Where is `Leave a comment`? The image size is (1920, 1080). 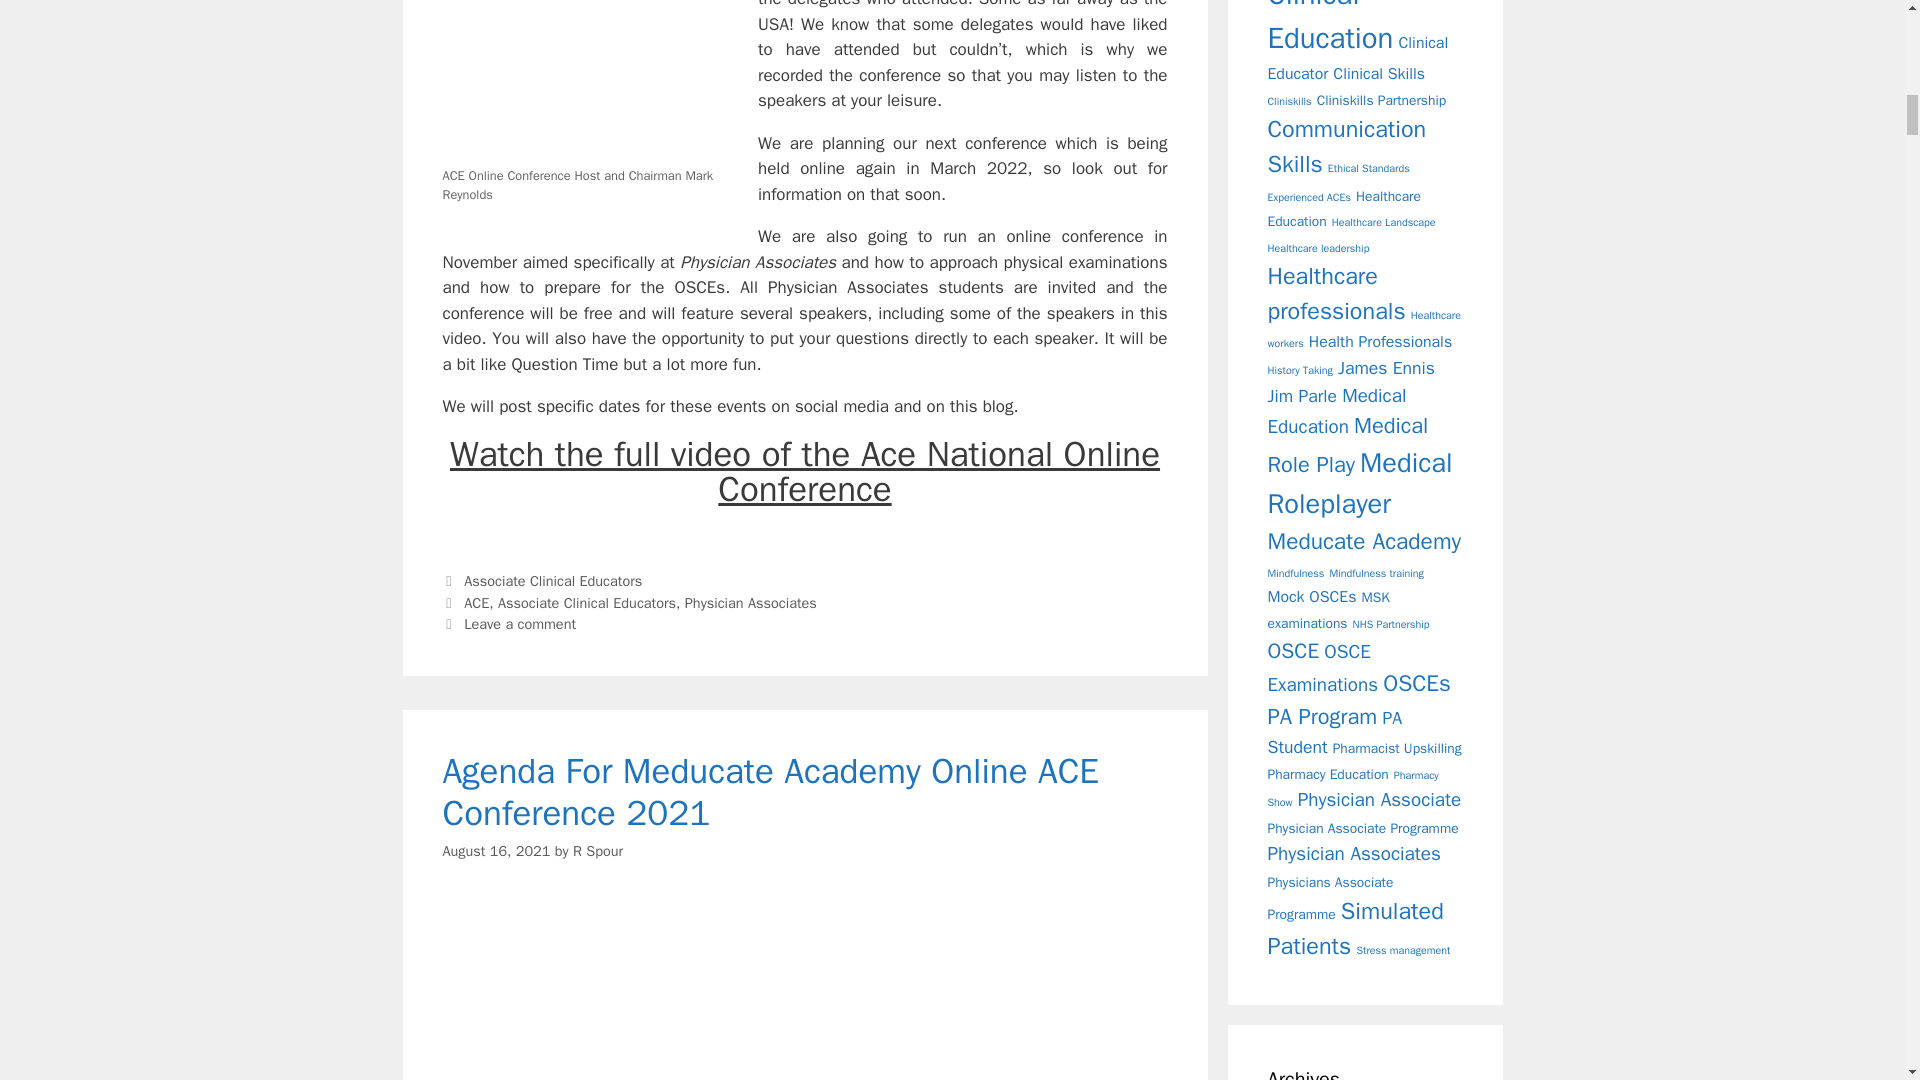
Leave a comment is located at coordinates (520, 623).